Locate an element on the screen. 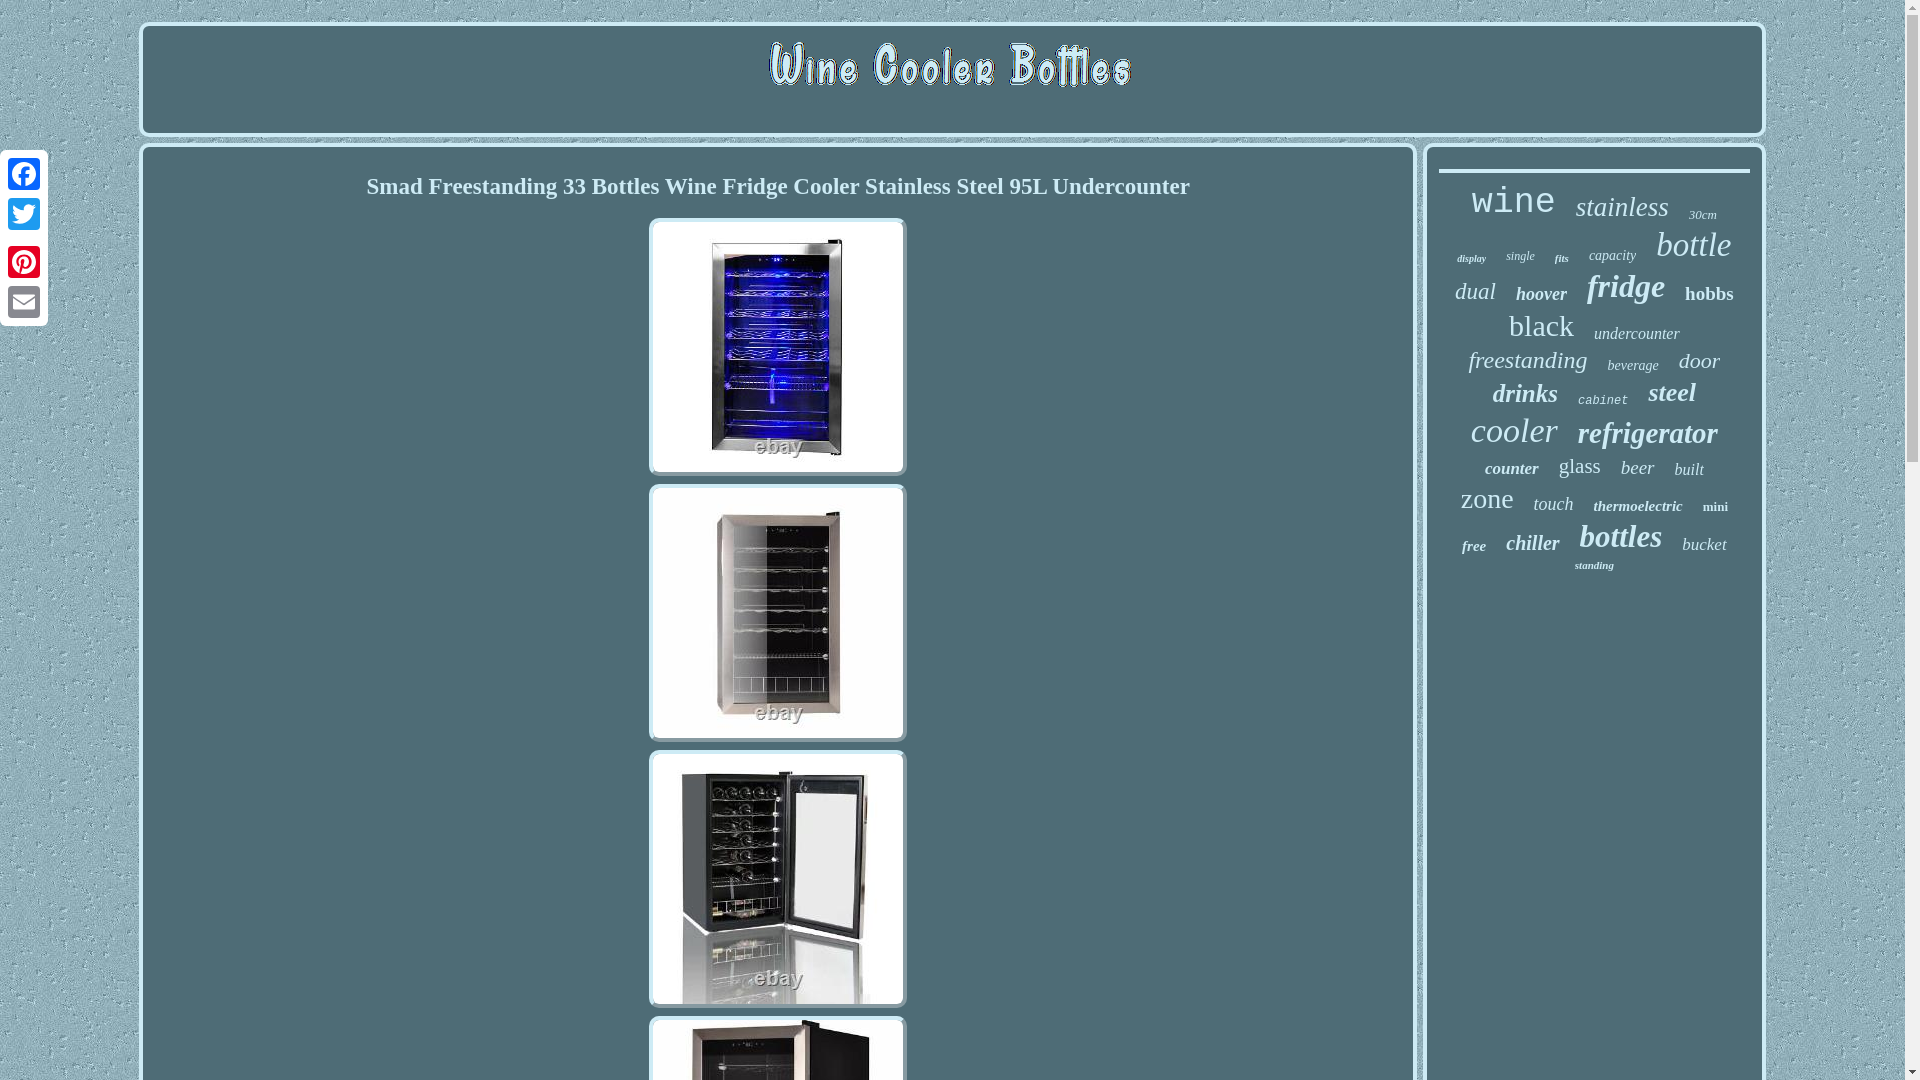  hobbs is located at coordinates (1709, 293).